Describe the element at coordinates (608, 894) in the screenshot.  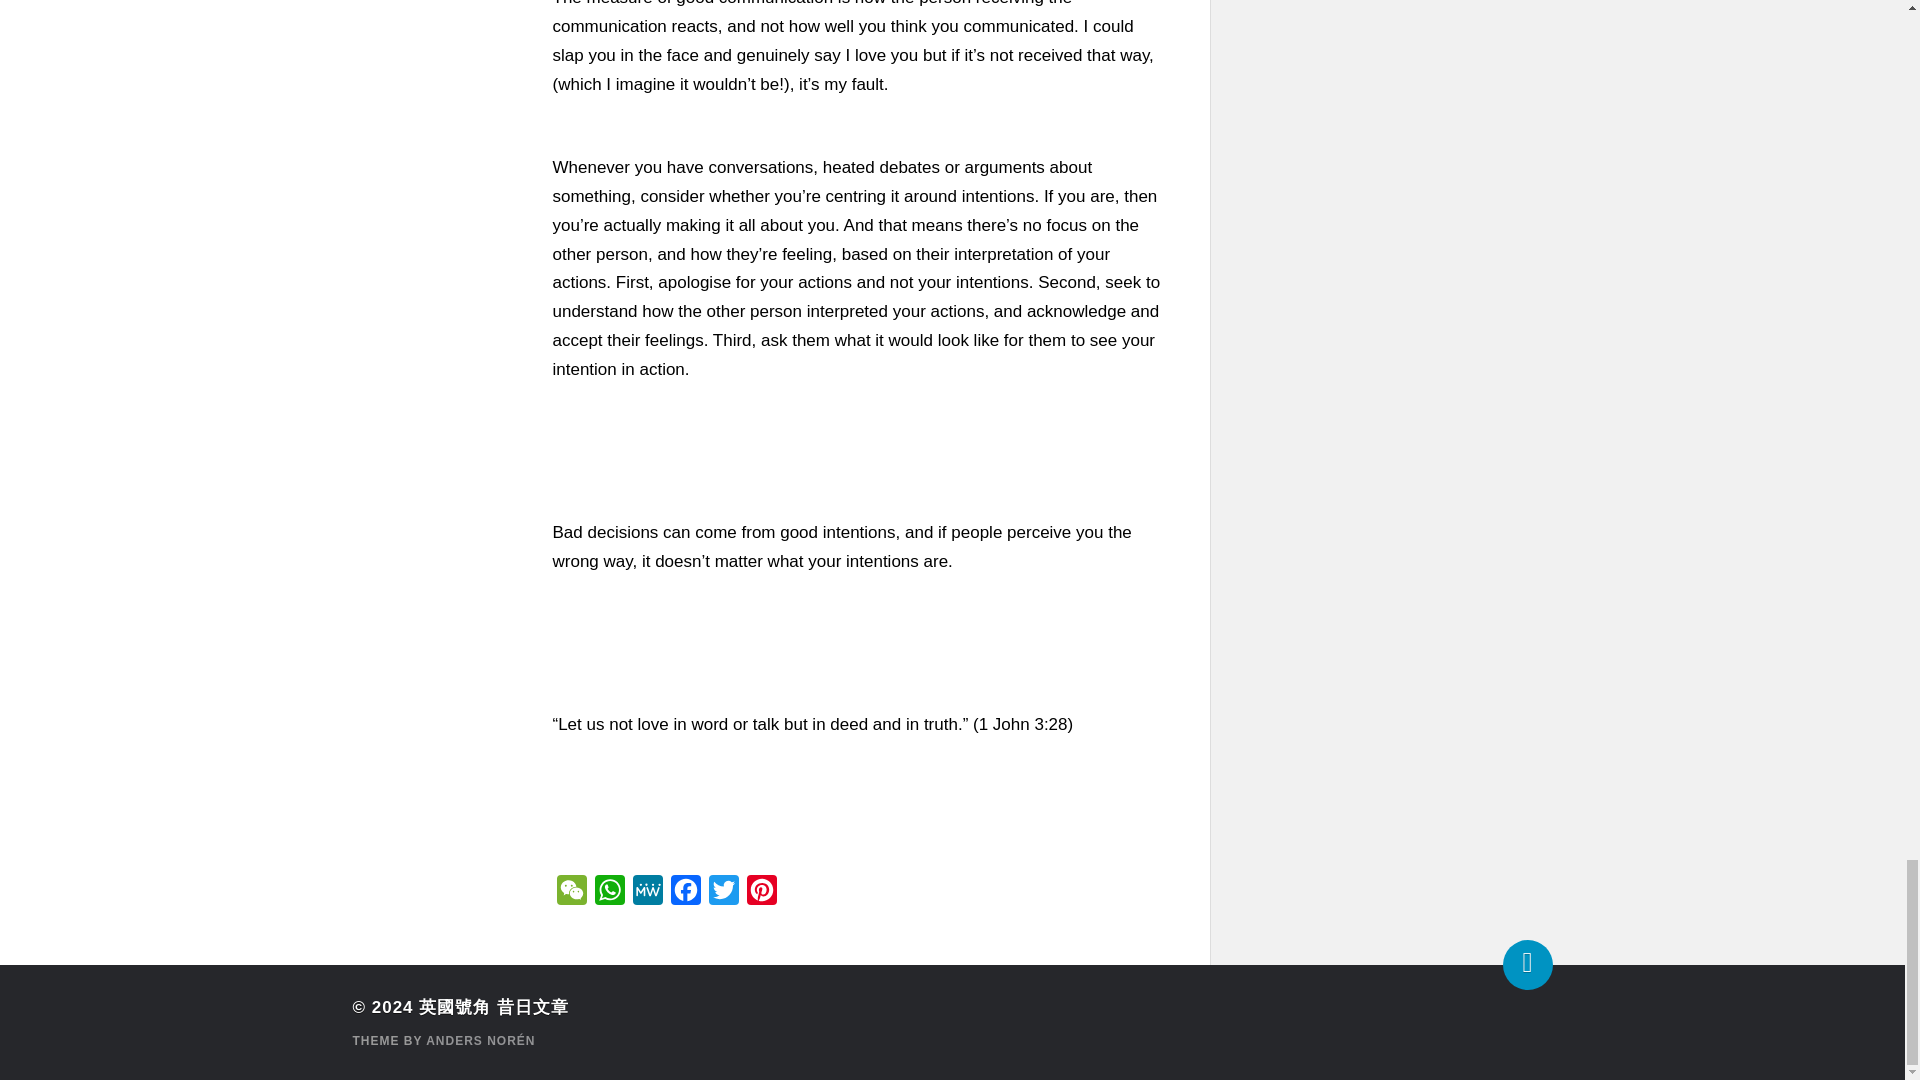
I see `WhatsApp` at that location.